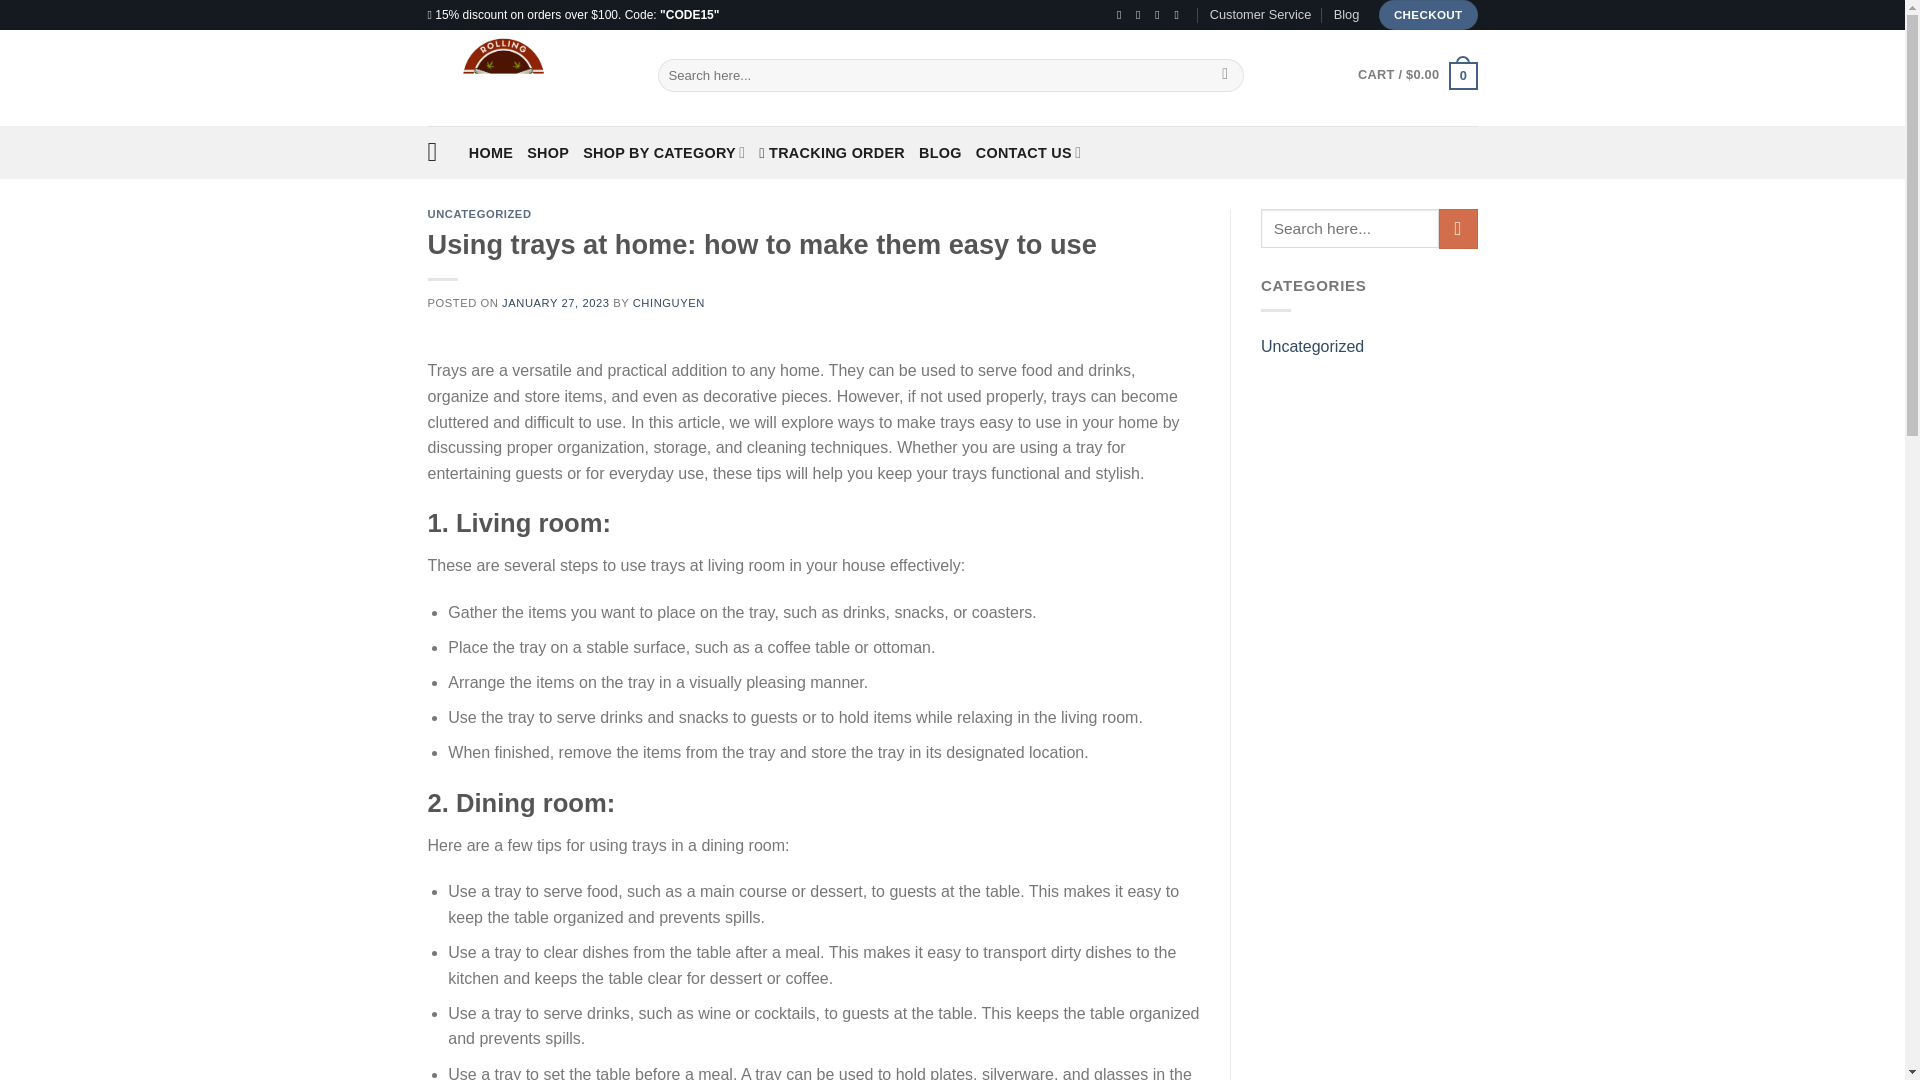 This screenshot has width=1920, height=1080. Describe the element at coordinates (1260, 15) in the screenshot. I see `Customer Service` at that location.